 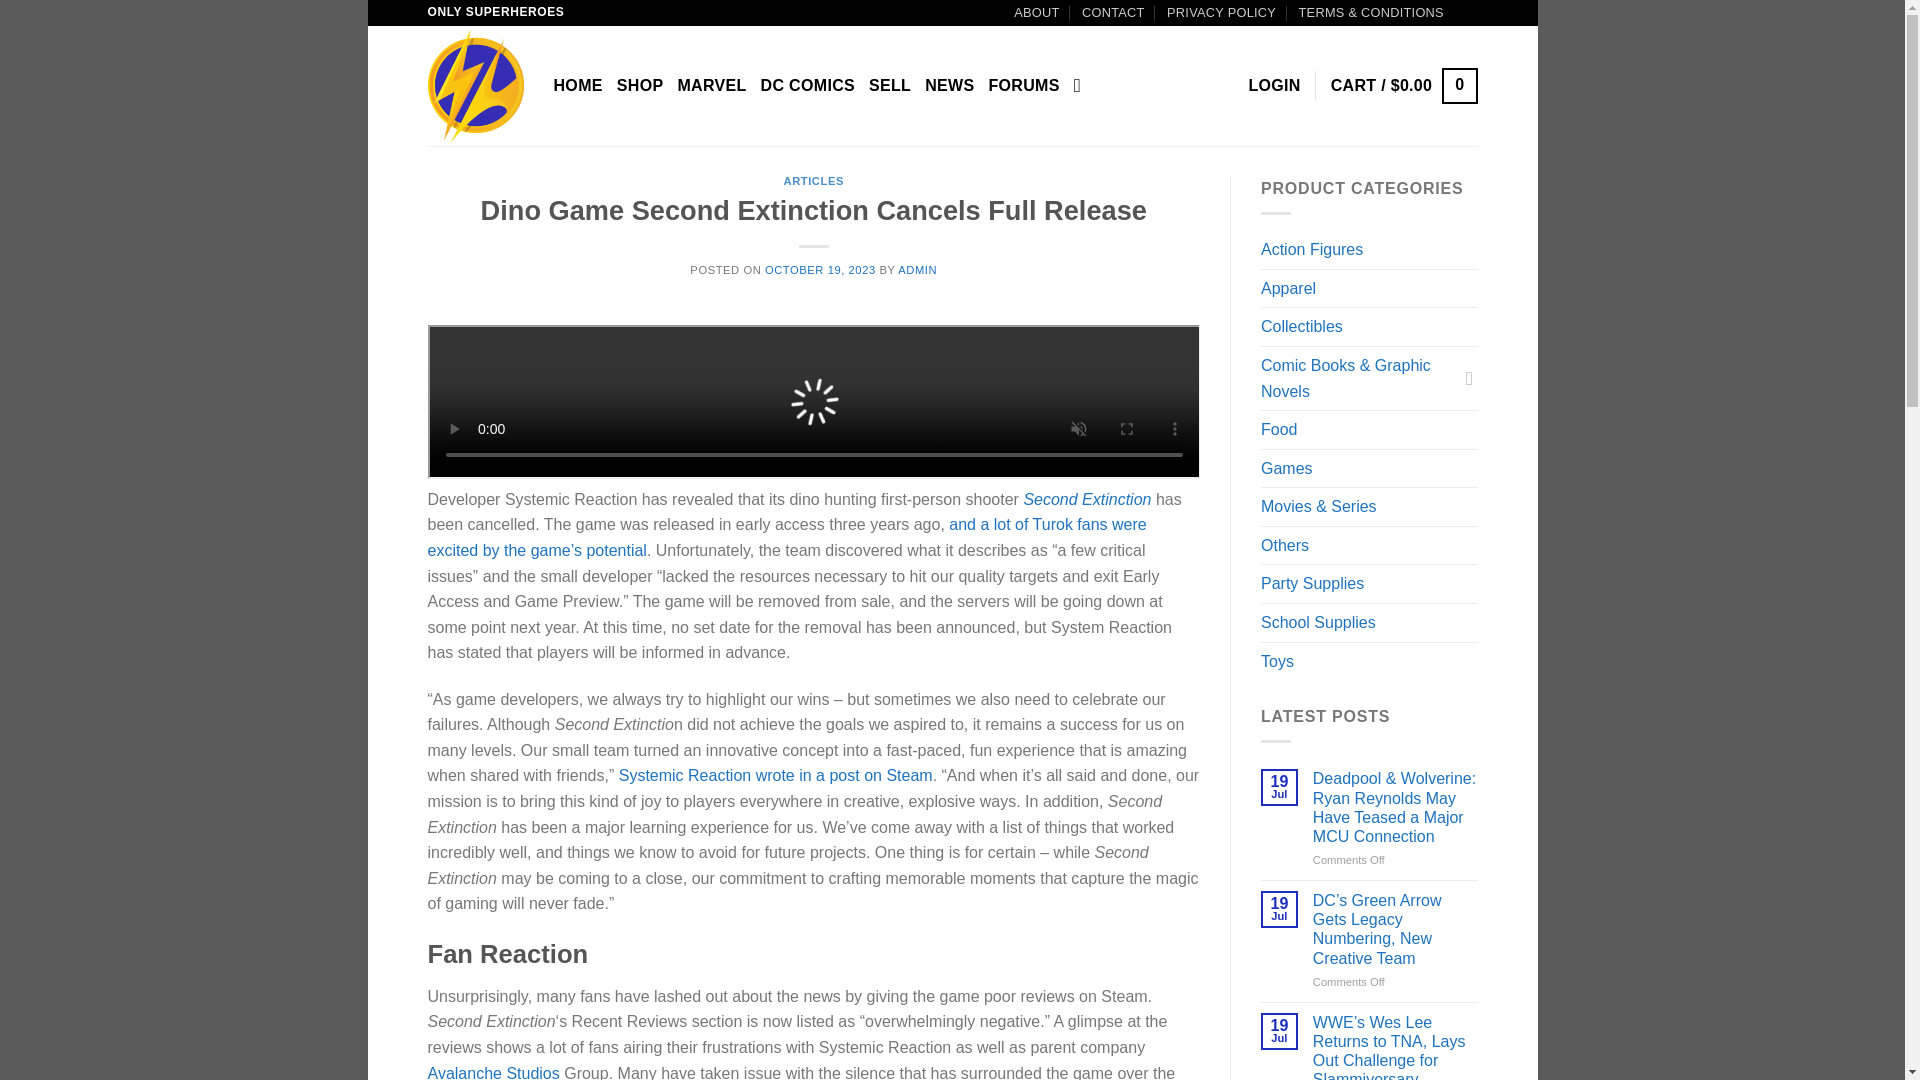 What do you see at coordinates (820, 270) in the screenshot?
I see `OCTOBER 19, 2023` at bounding box center [820, 270].